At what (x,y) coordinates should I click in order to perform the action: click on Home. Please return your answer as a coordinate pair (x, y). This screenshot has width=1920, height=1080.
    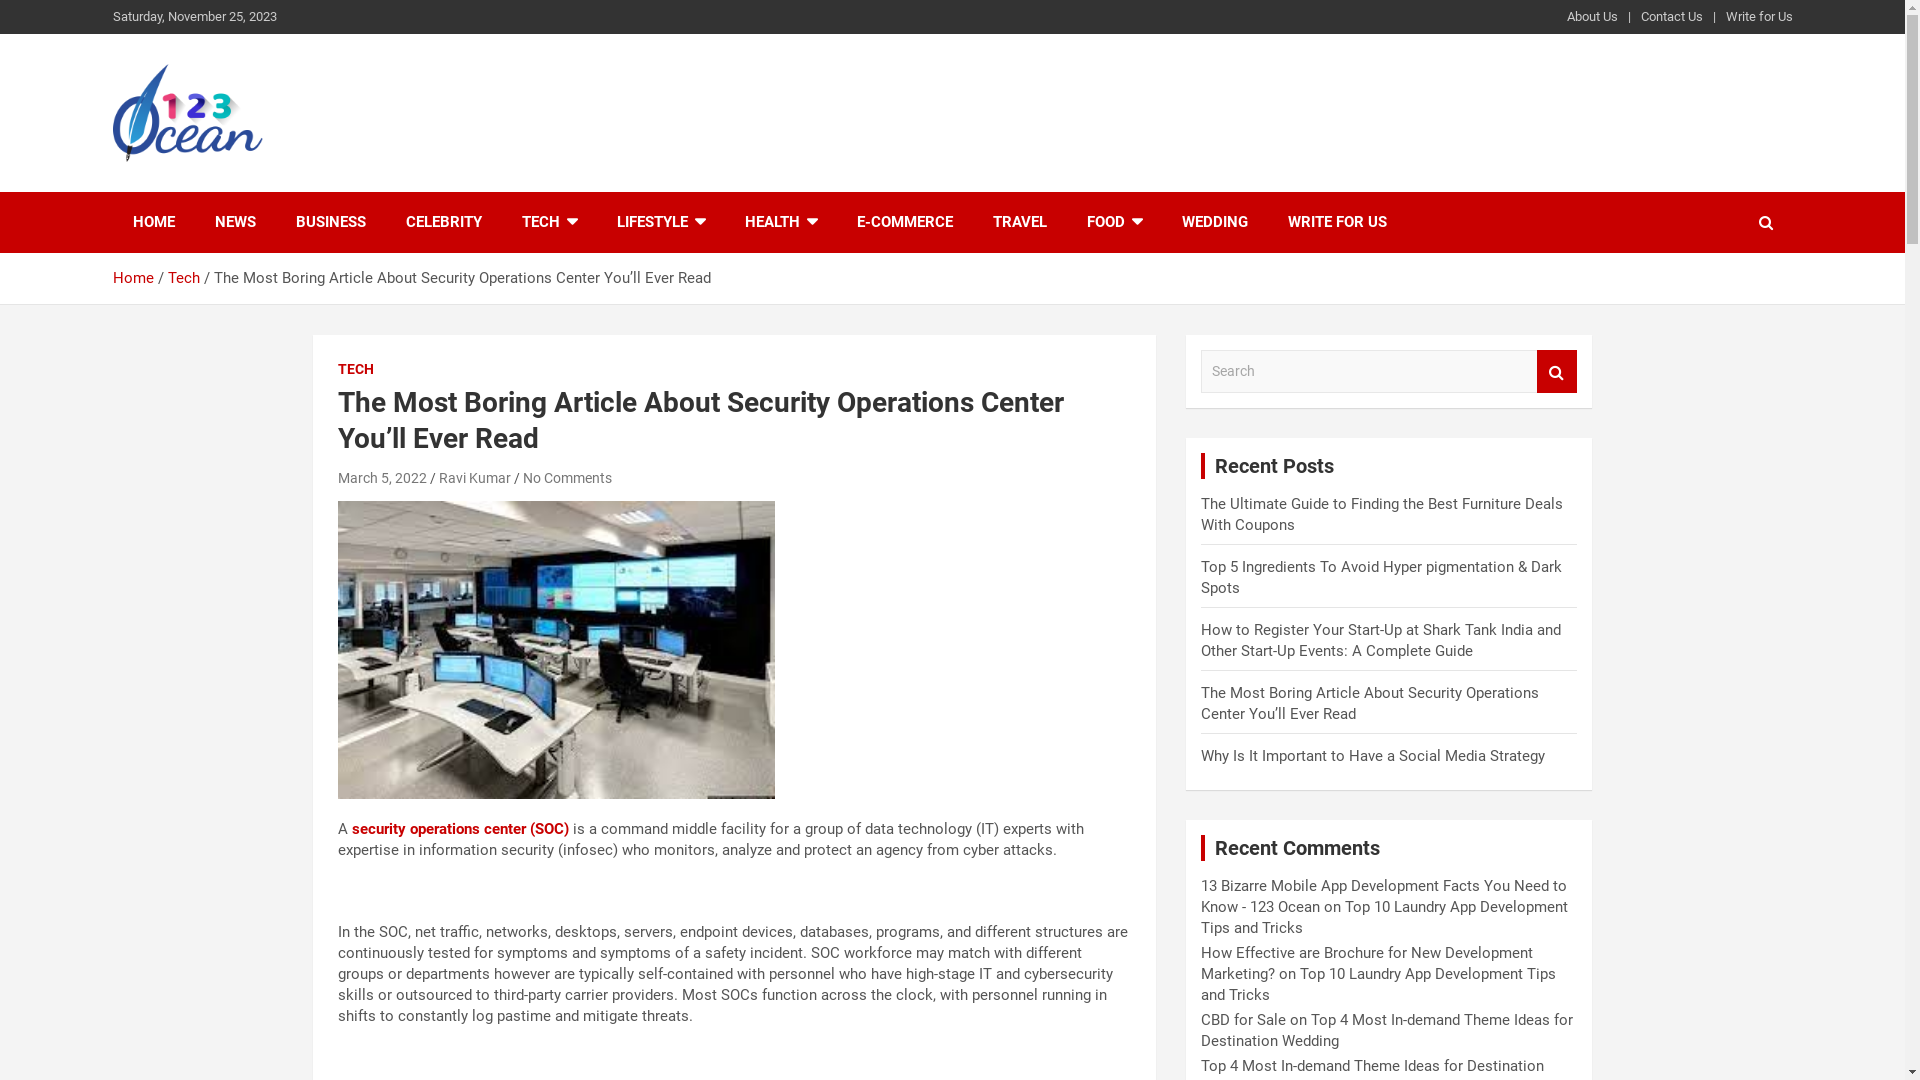
    Looking at the image, I should click on (132, 278).